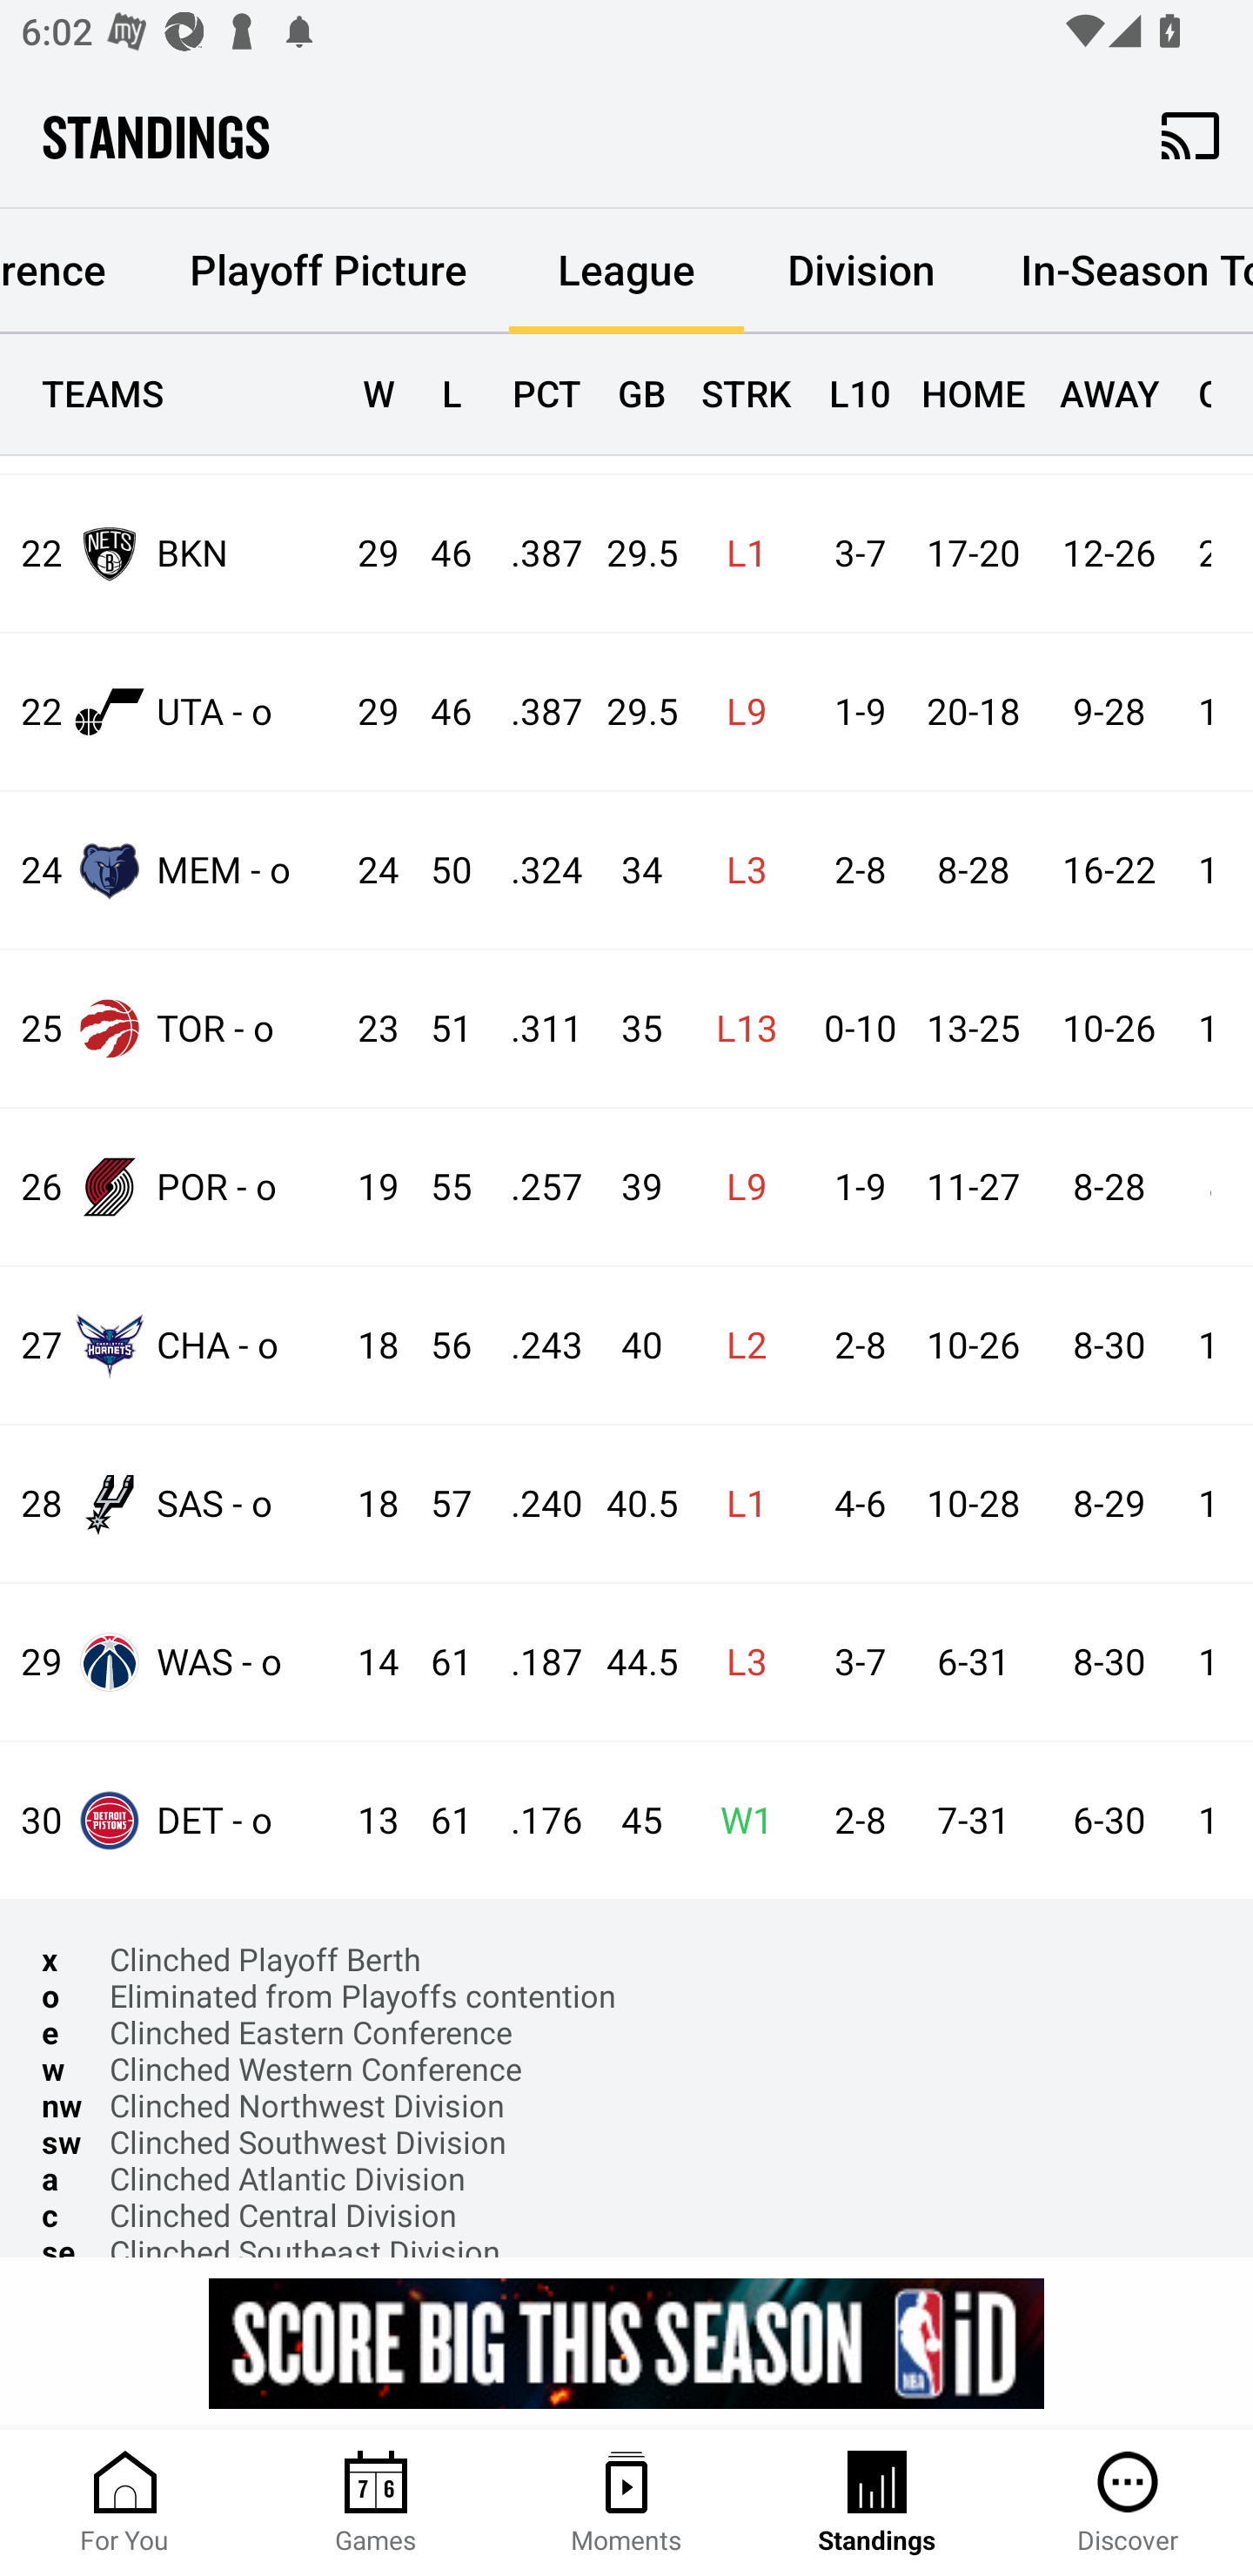 The height and width of the screenshot is (2576, 1253). I want to click on Games, so click(376, 2503).